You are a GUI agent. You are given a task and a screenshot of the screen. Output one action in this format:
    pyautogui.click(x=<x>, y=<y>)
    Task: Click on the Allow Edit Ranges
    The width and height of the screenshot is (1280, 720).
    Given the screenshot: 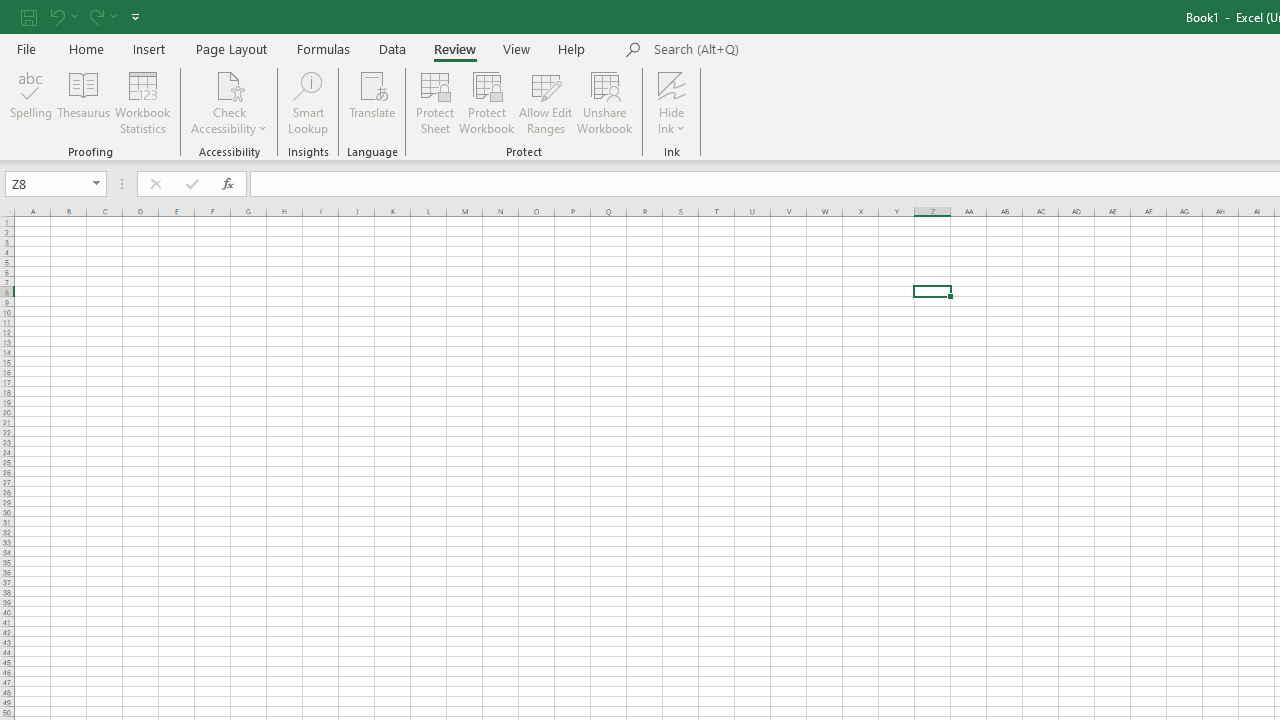 What is the action you would take?
    pyautogui.click(x=546, y=102)
    